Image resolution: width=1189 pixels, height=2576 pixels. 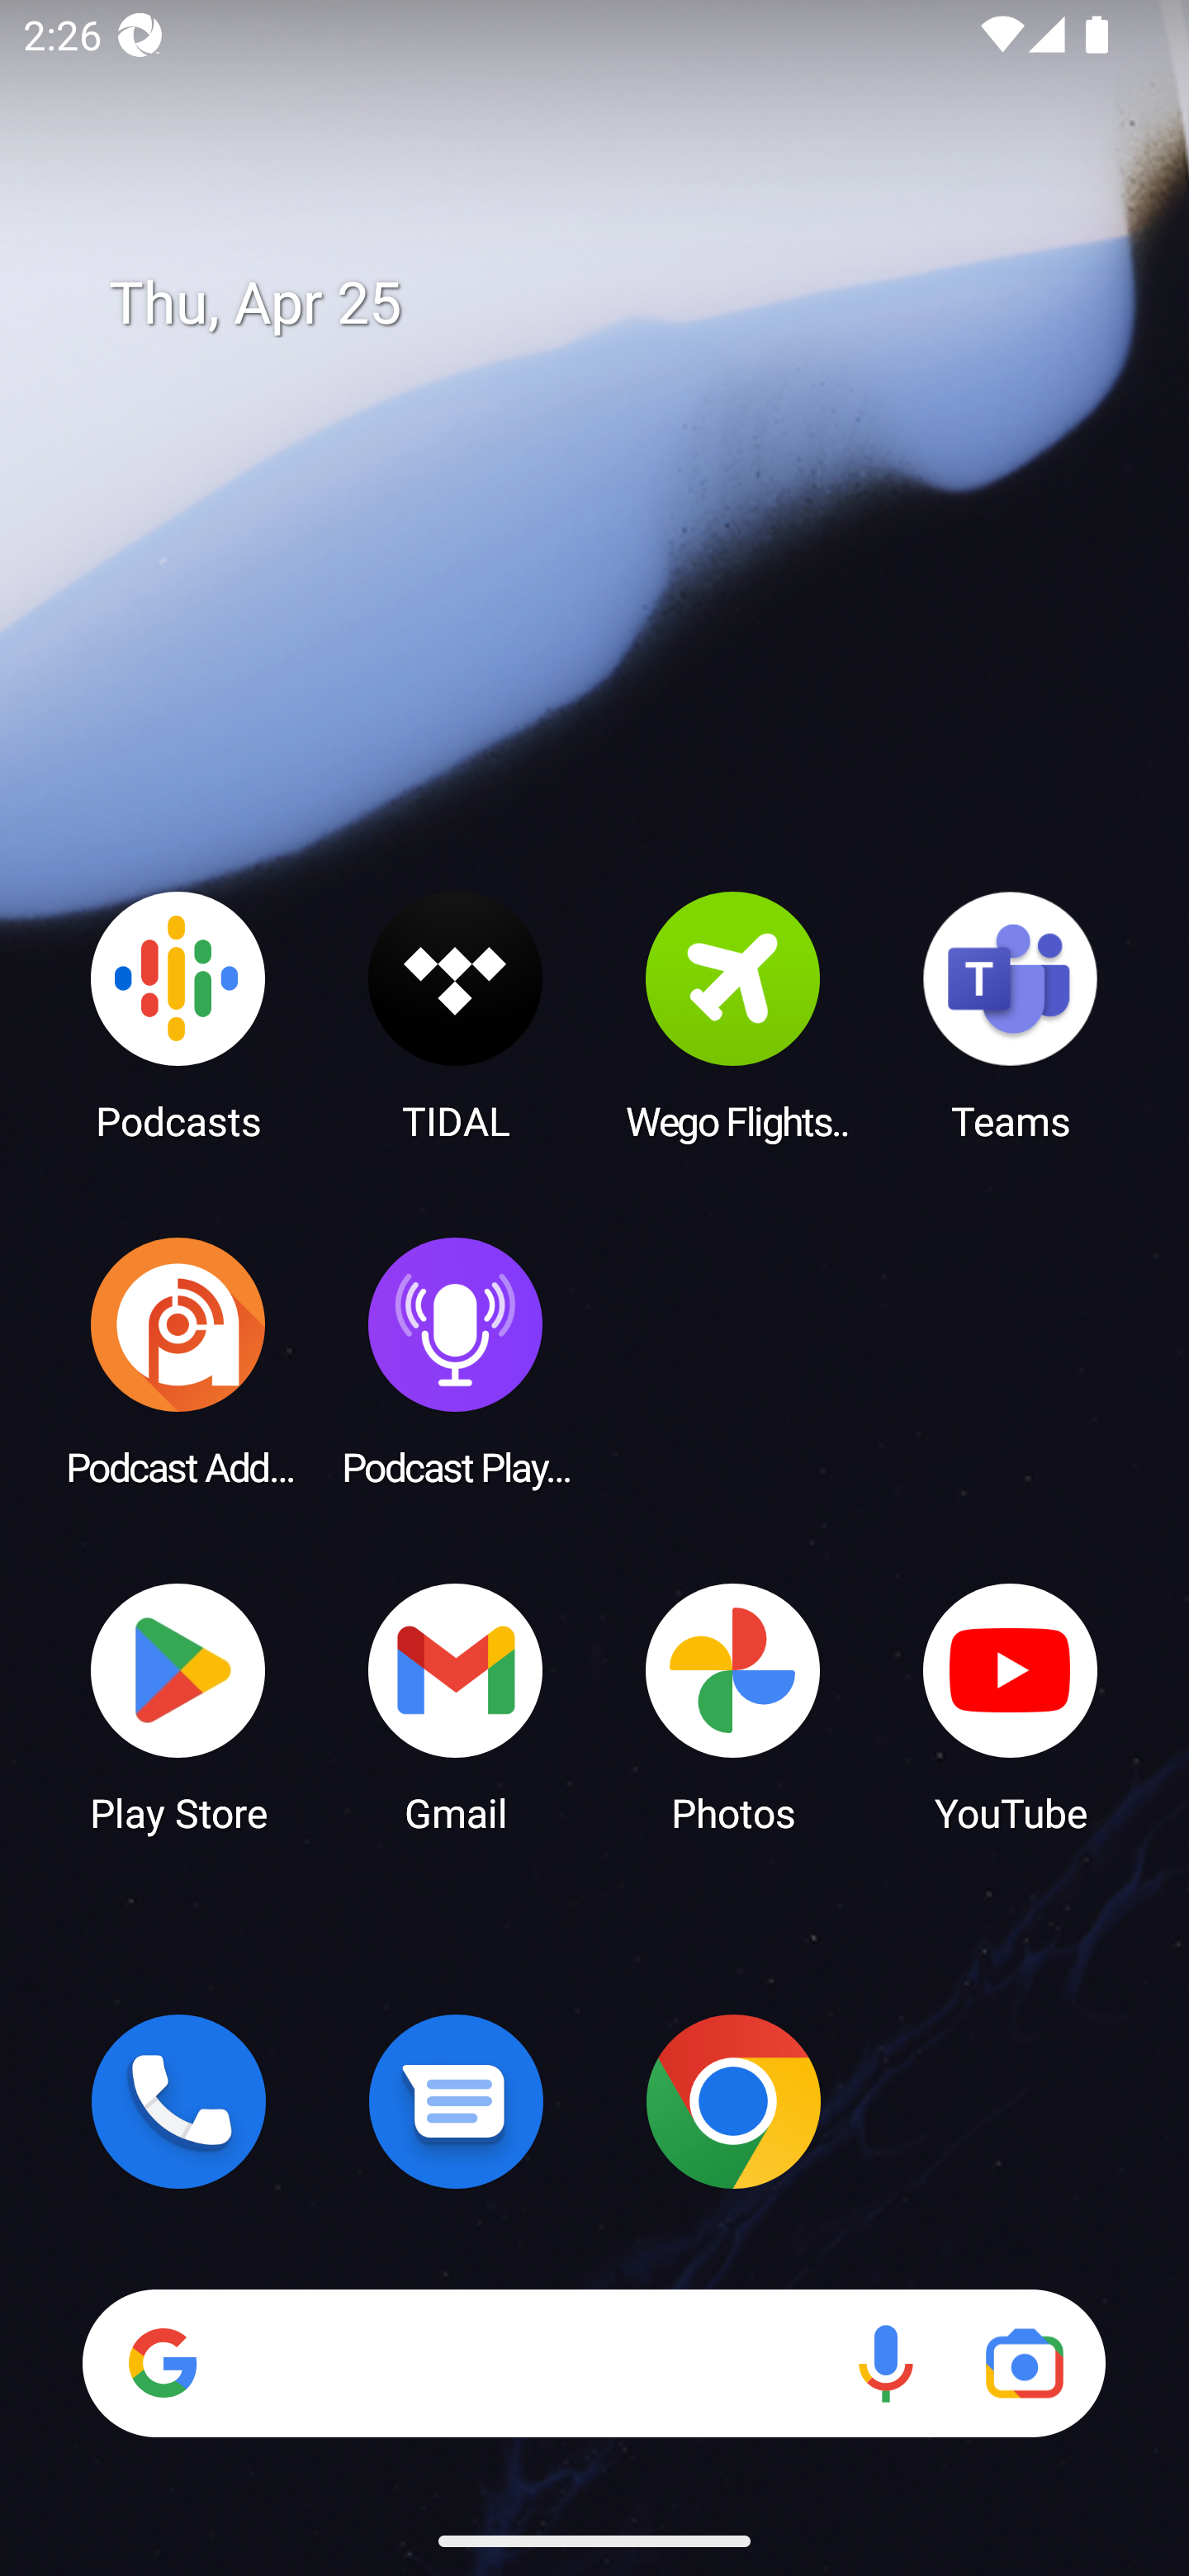 What do you see at coordinates (733, 1015) in the screenshot?
I see `Wego Flights & Hotels` at bounding box center [733, 1015].